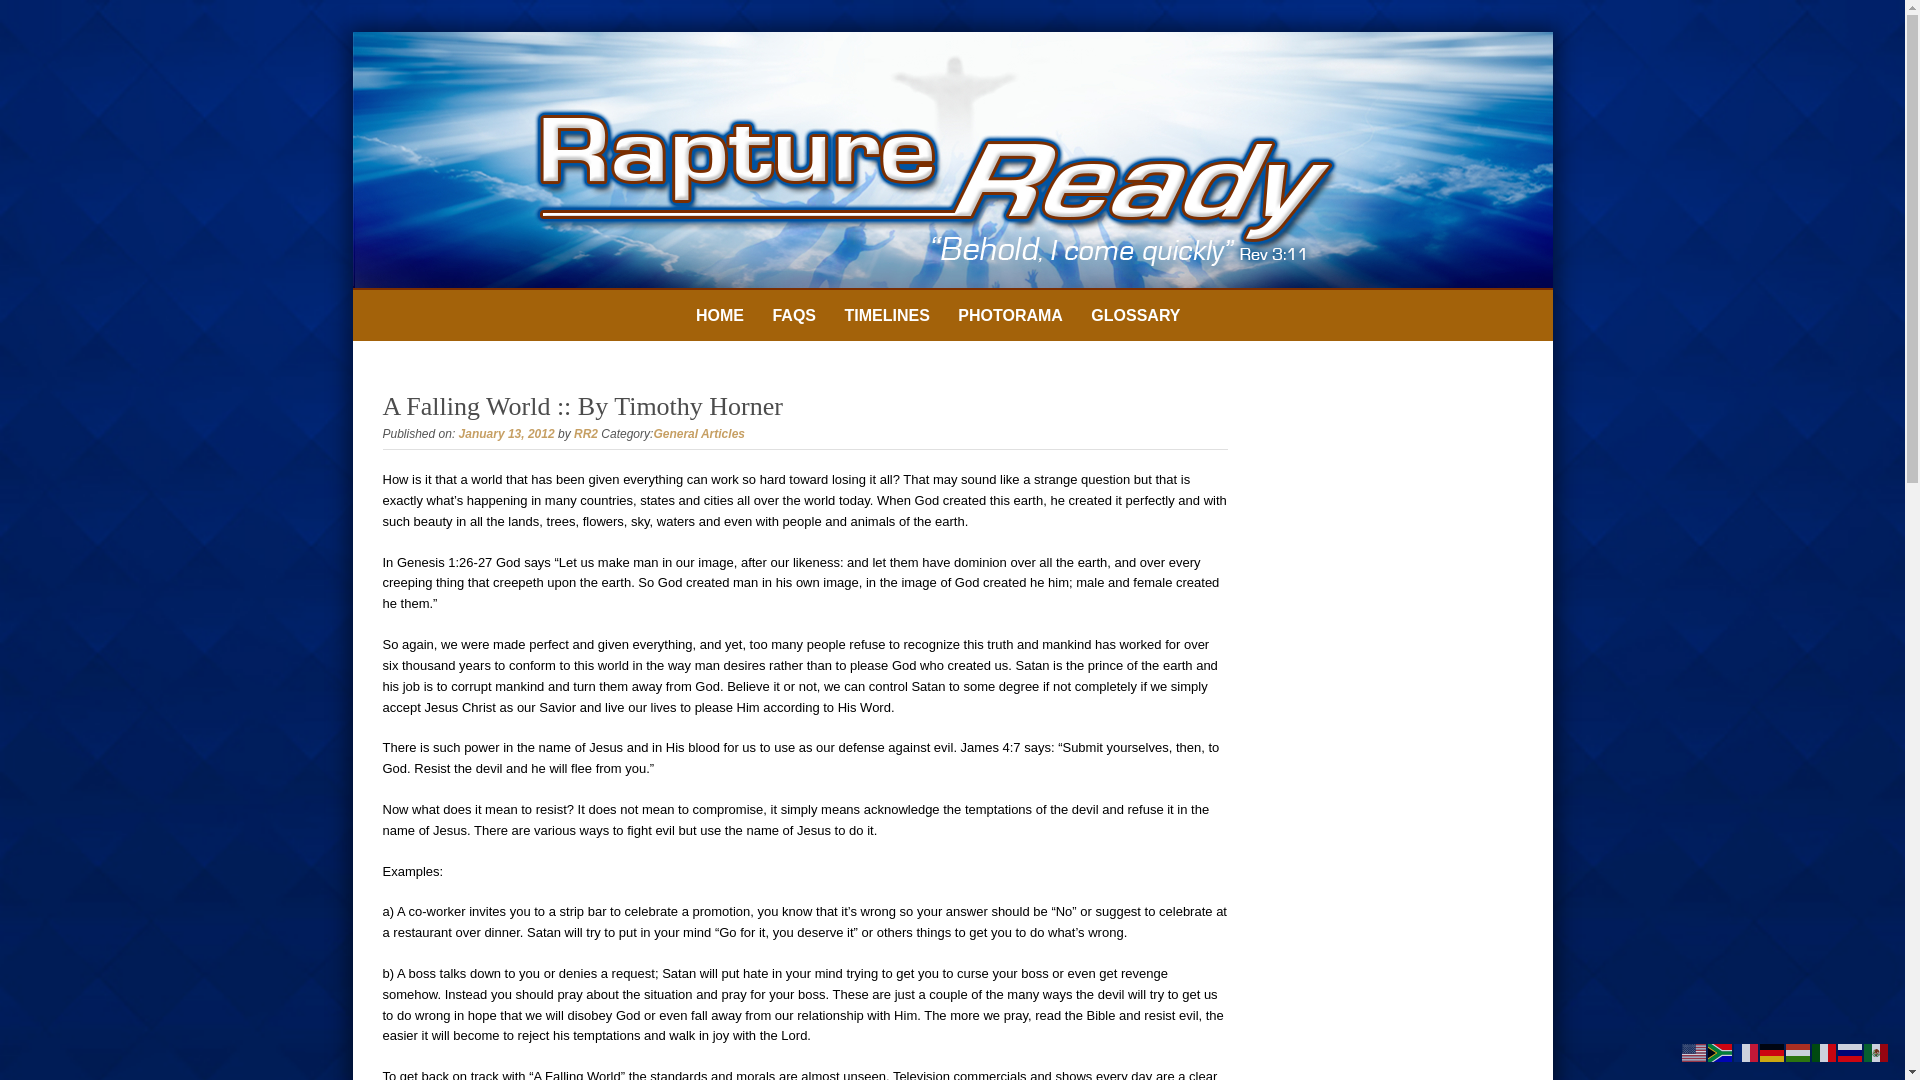 This screenshot has height=1080, width=1920. What do you see at coordinates (1010, 316) in the screenshot?
I see `PHOTORAMA` at bounding box center [1010, 316].